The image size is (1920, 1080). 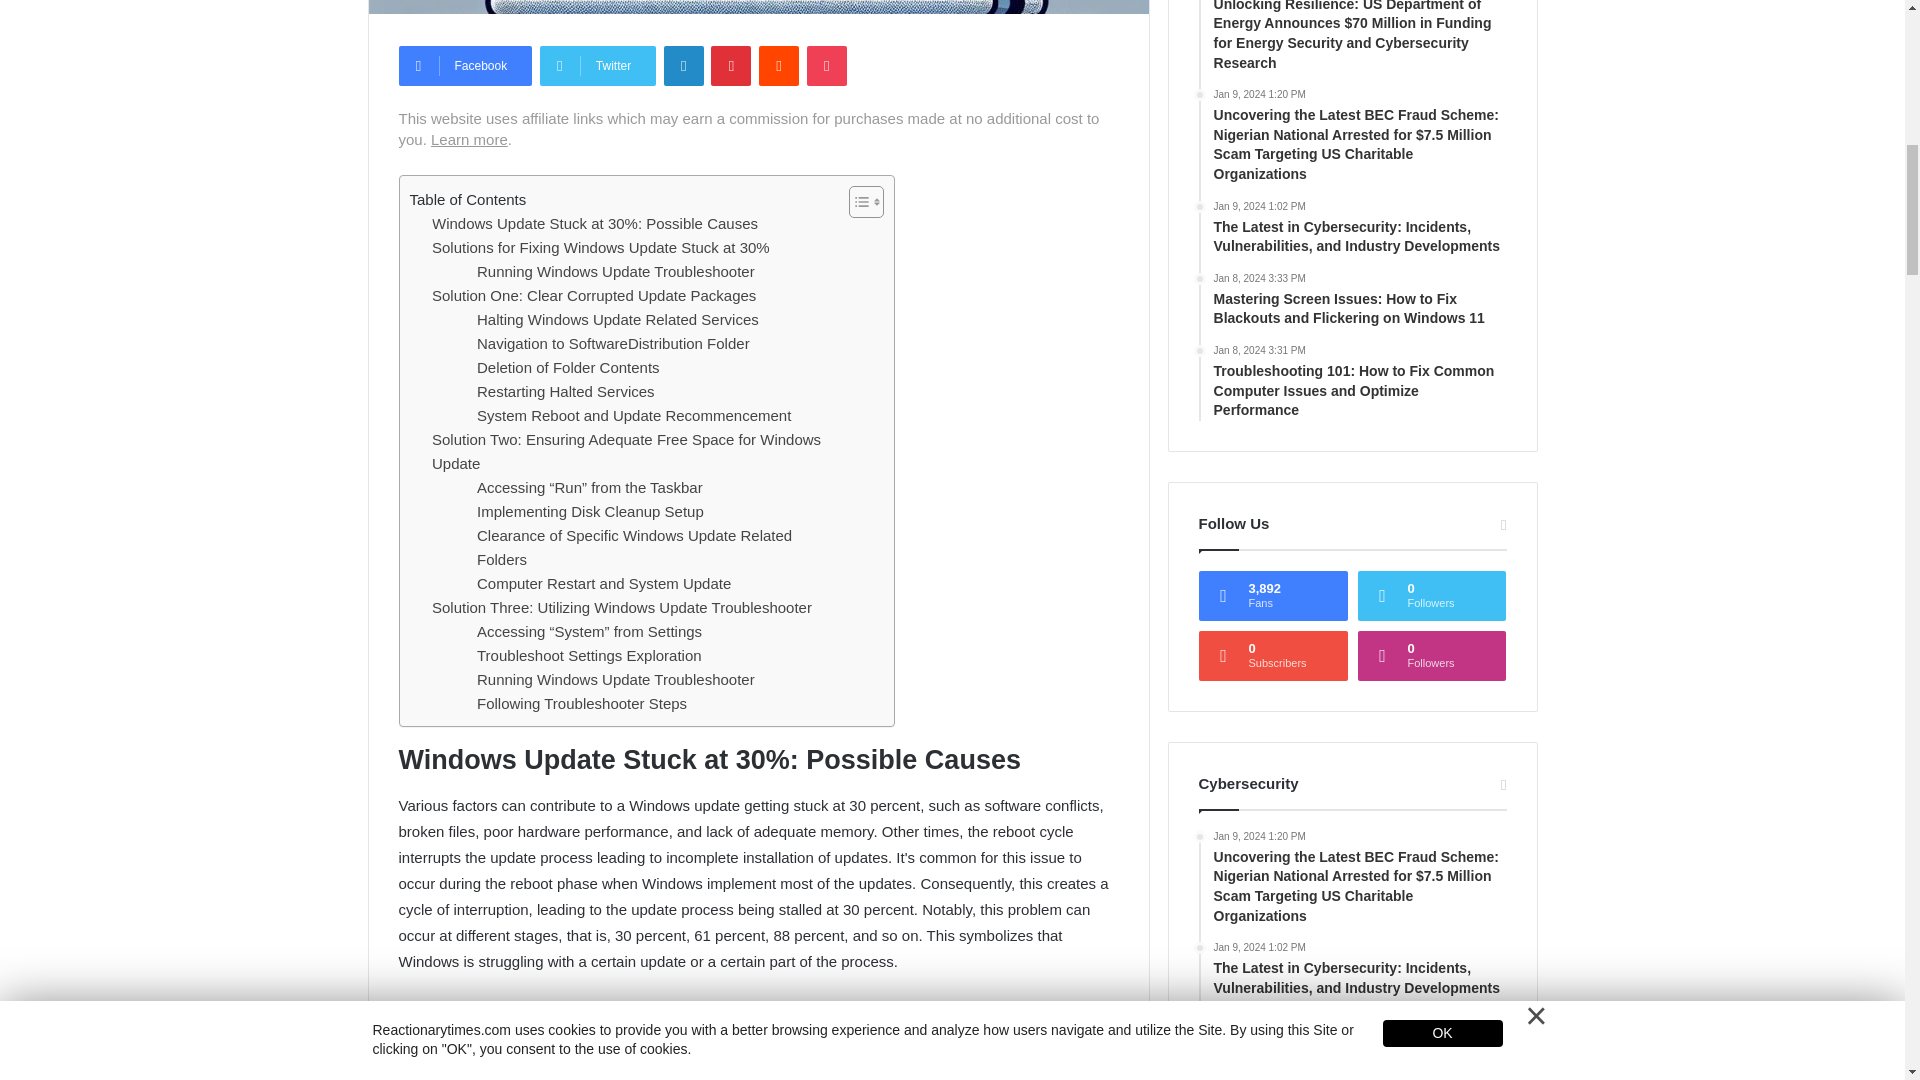 What do you see at coordinates (684, 66) in the screenshot?
I see `LinkedIn` at bounding box center [684, 66].